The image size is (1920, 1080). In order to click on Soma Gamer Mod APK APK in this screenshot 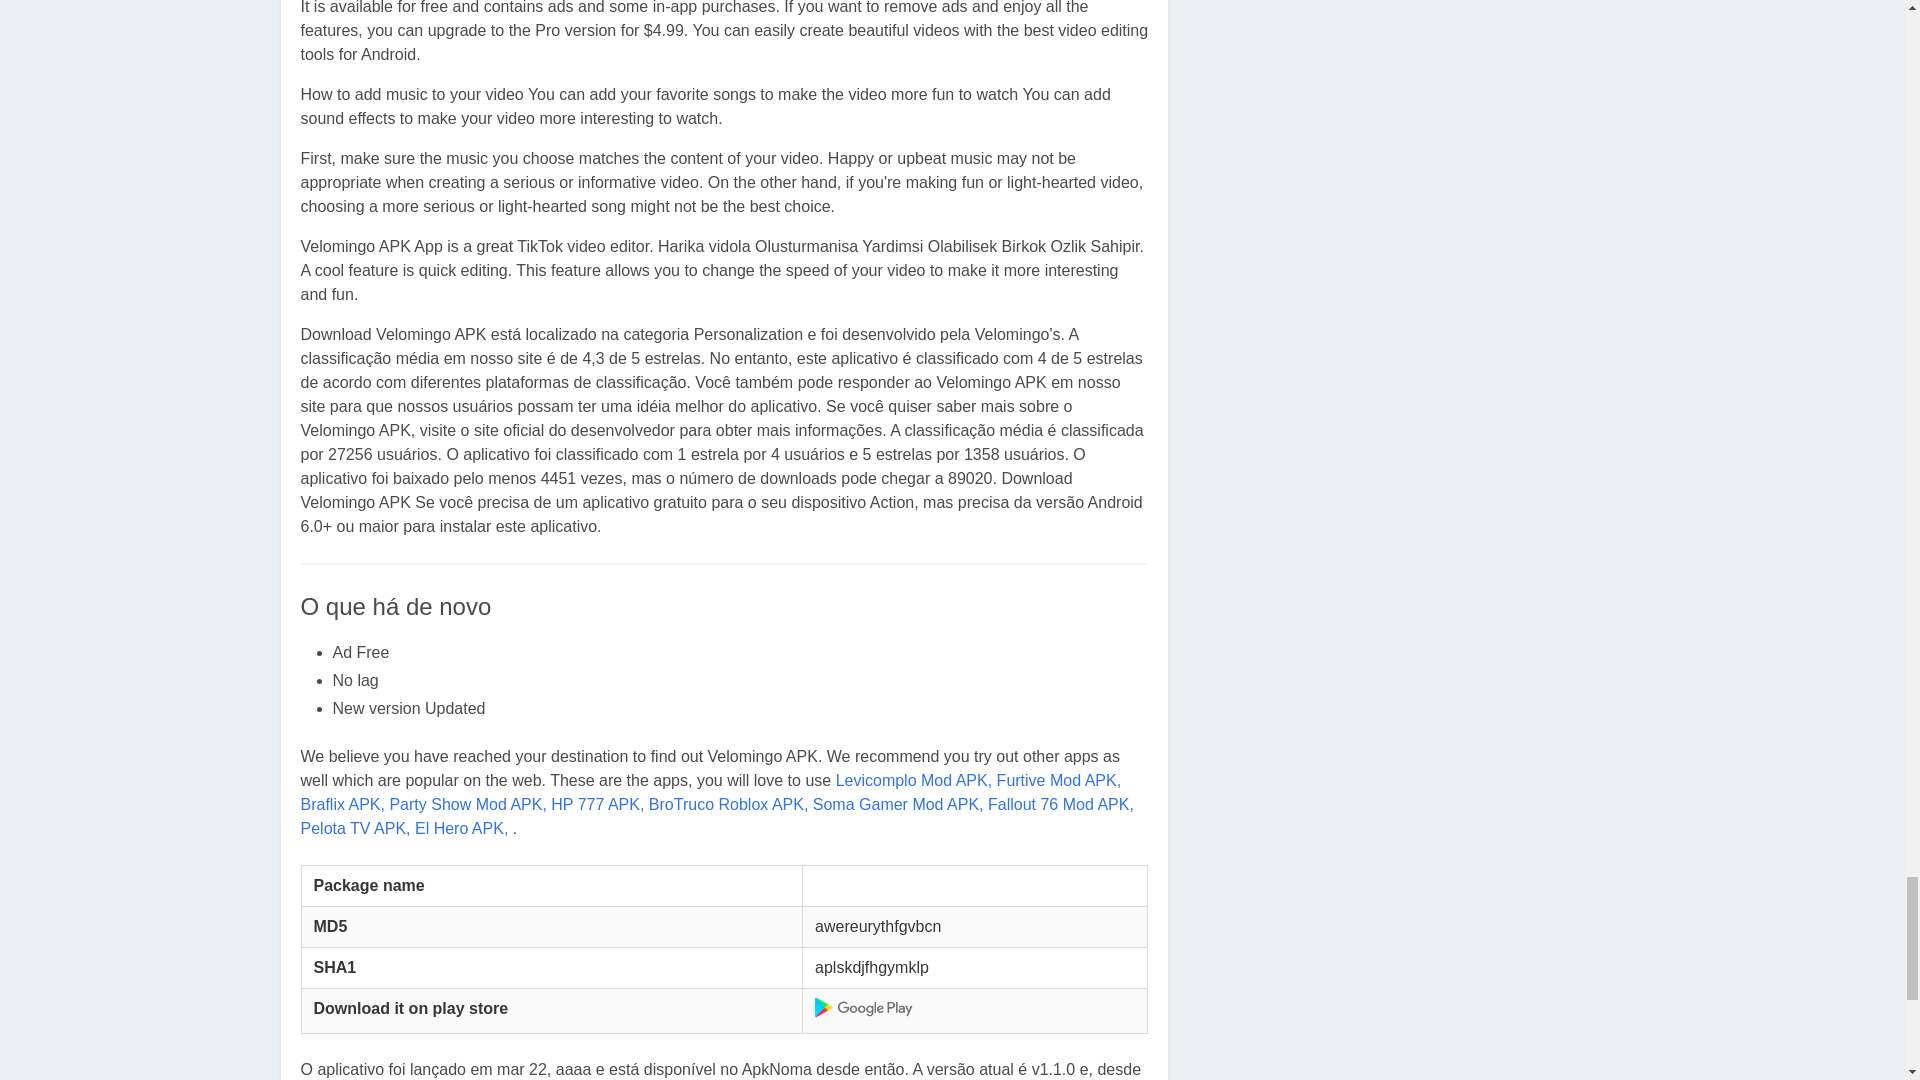, I will do `click(898, 804)`.